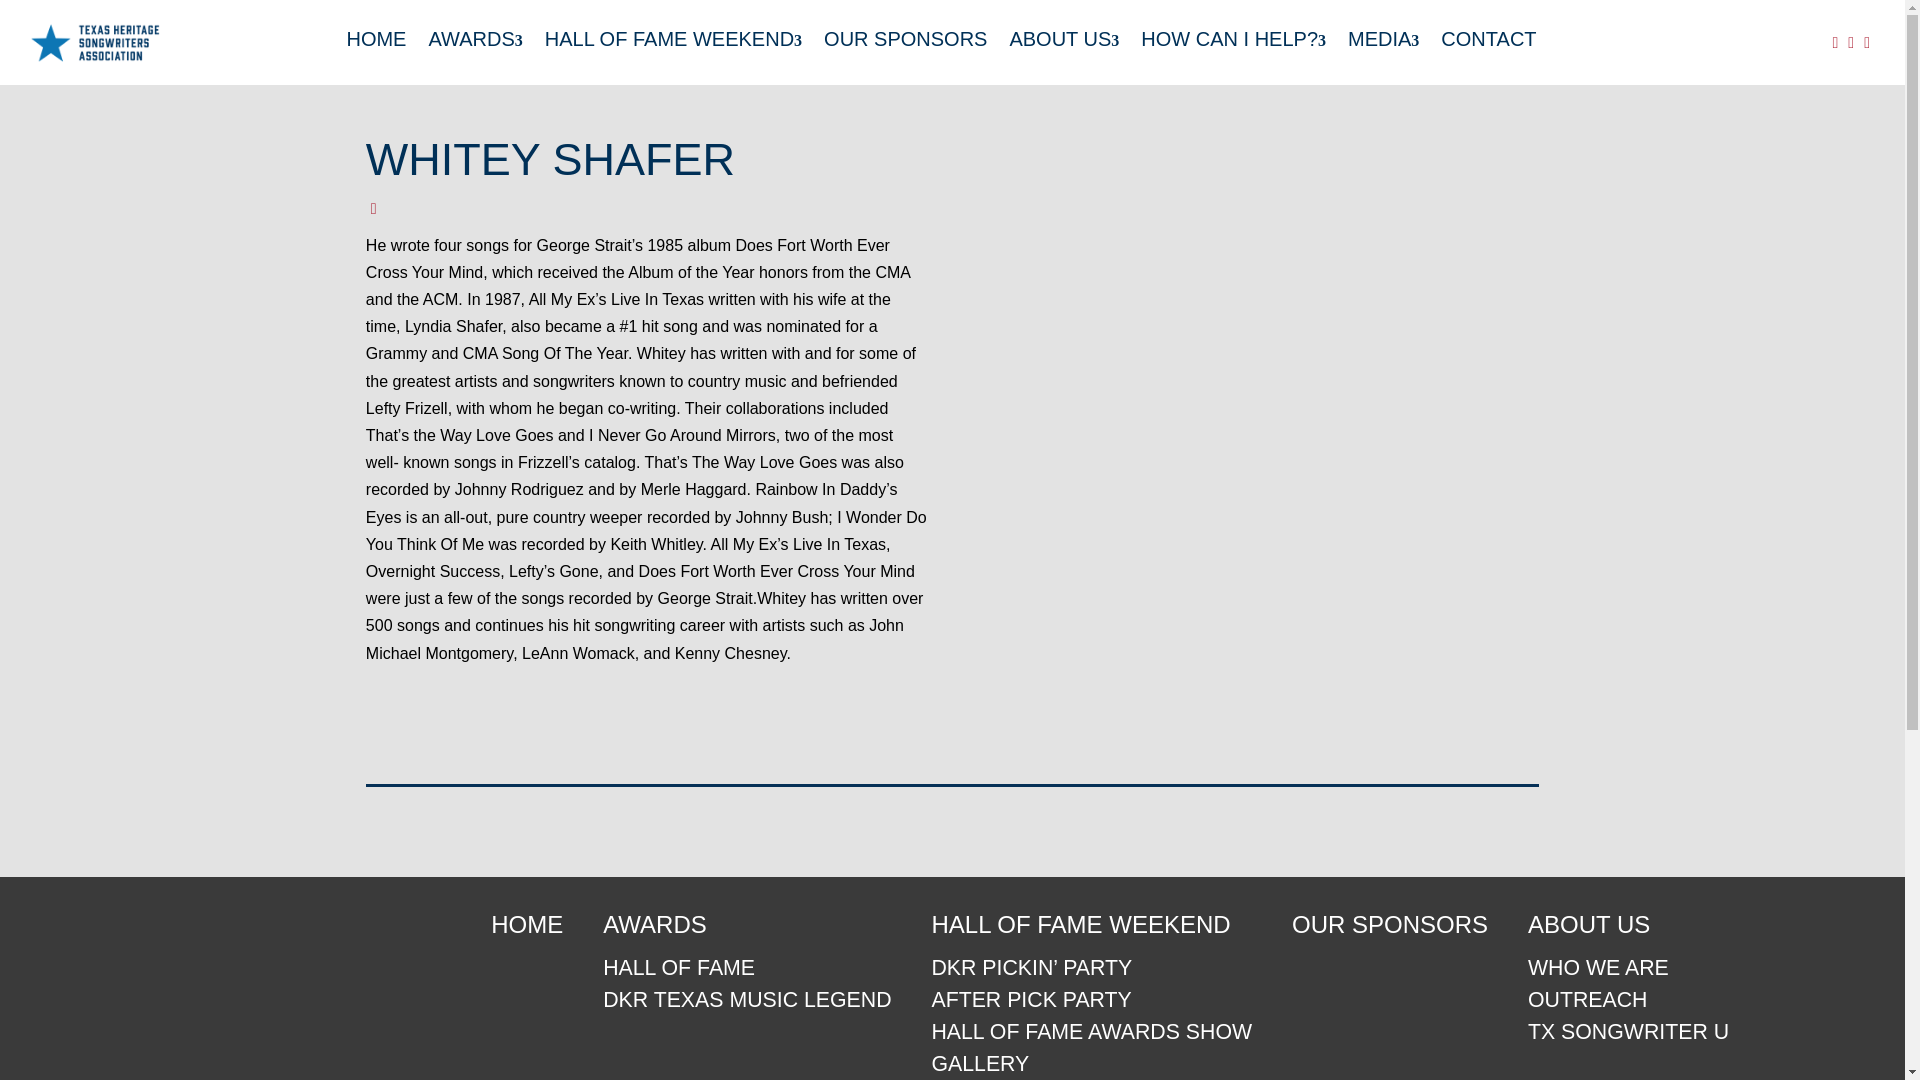 This screenshot has height=1080, width=1920. What do you see at coordinates (1091, 1032) in the screenshot?
I see `HALL OF FAME AWARDS SHOW` at bounding box center [1091, 1032].